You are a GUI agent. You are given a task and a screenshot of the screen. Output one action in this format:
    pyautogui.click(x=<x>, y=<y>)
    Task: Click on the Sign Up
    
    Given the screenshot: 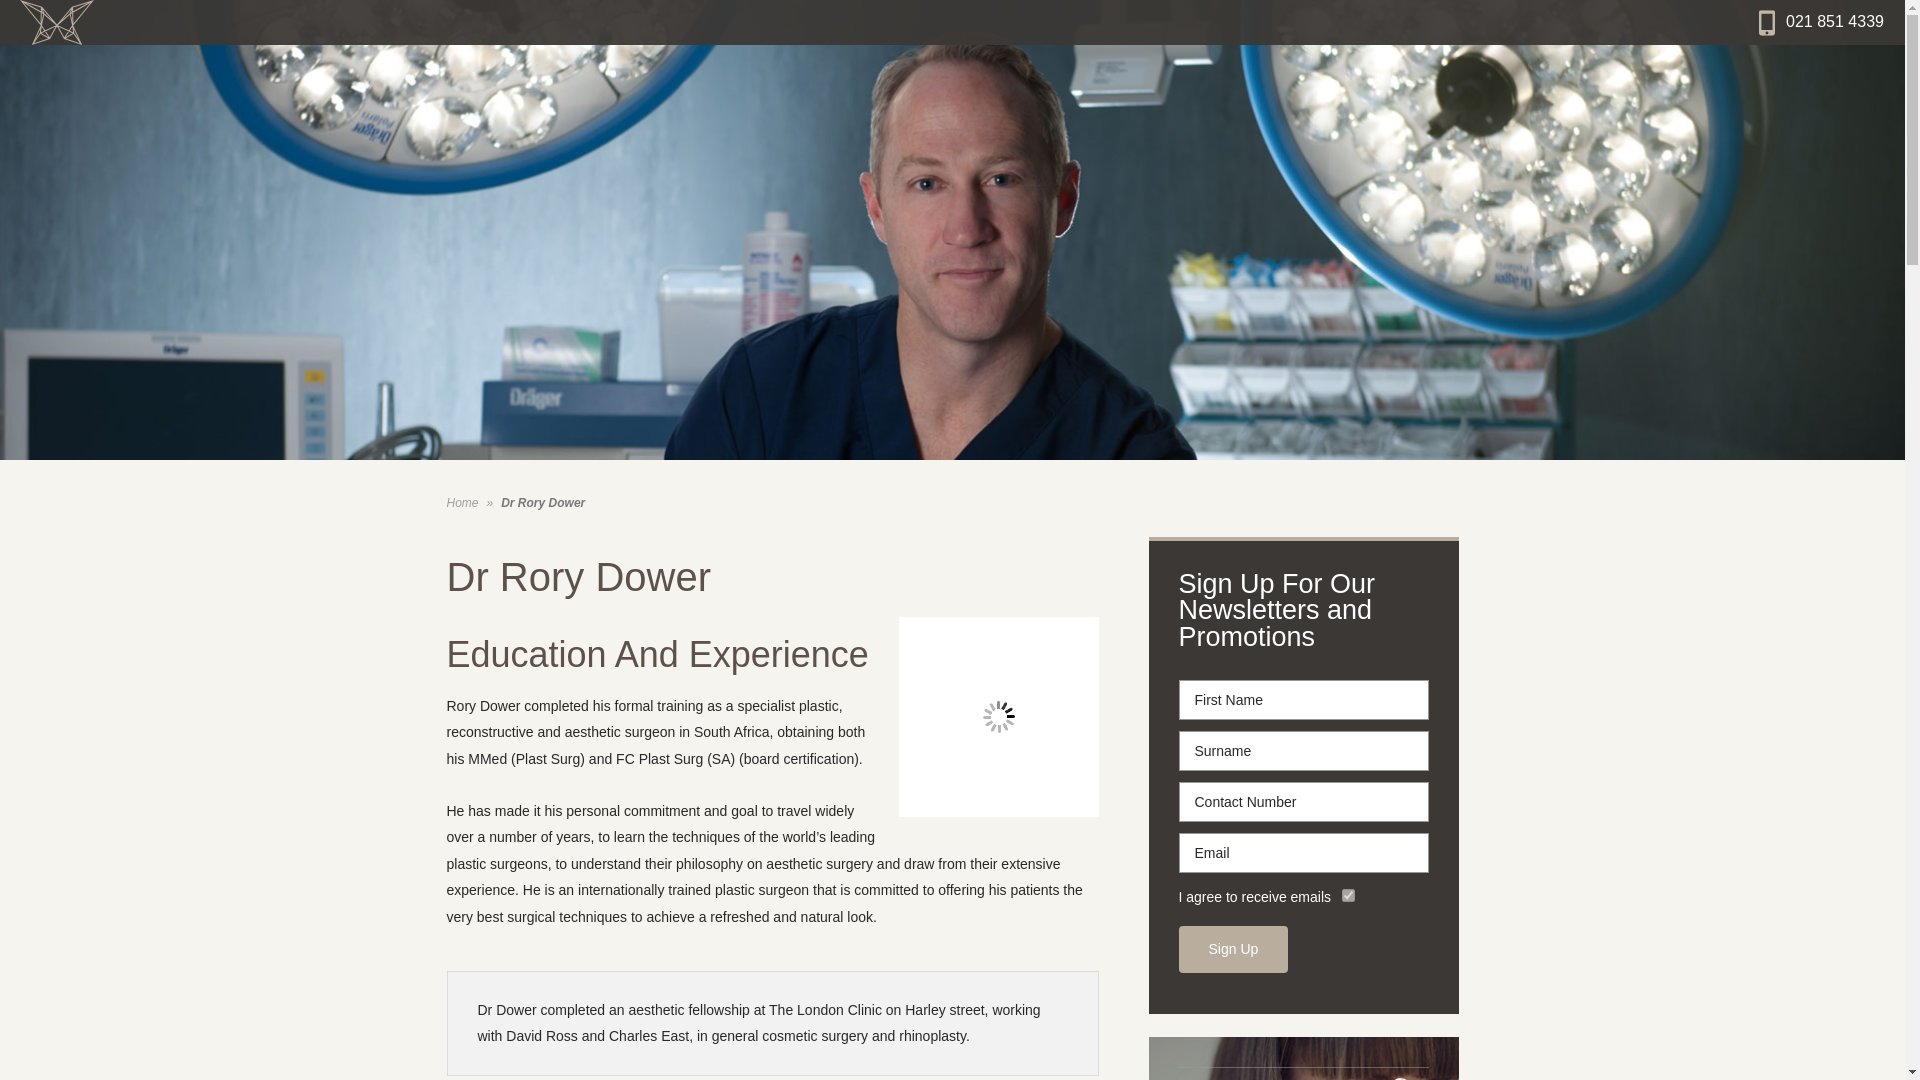 What is the action you would take?
    pyautogui.click(x=1233, y=949)
    